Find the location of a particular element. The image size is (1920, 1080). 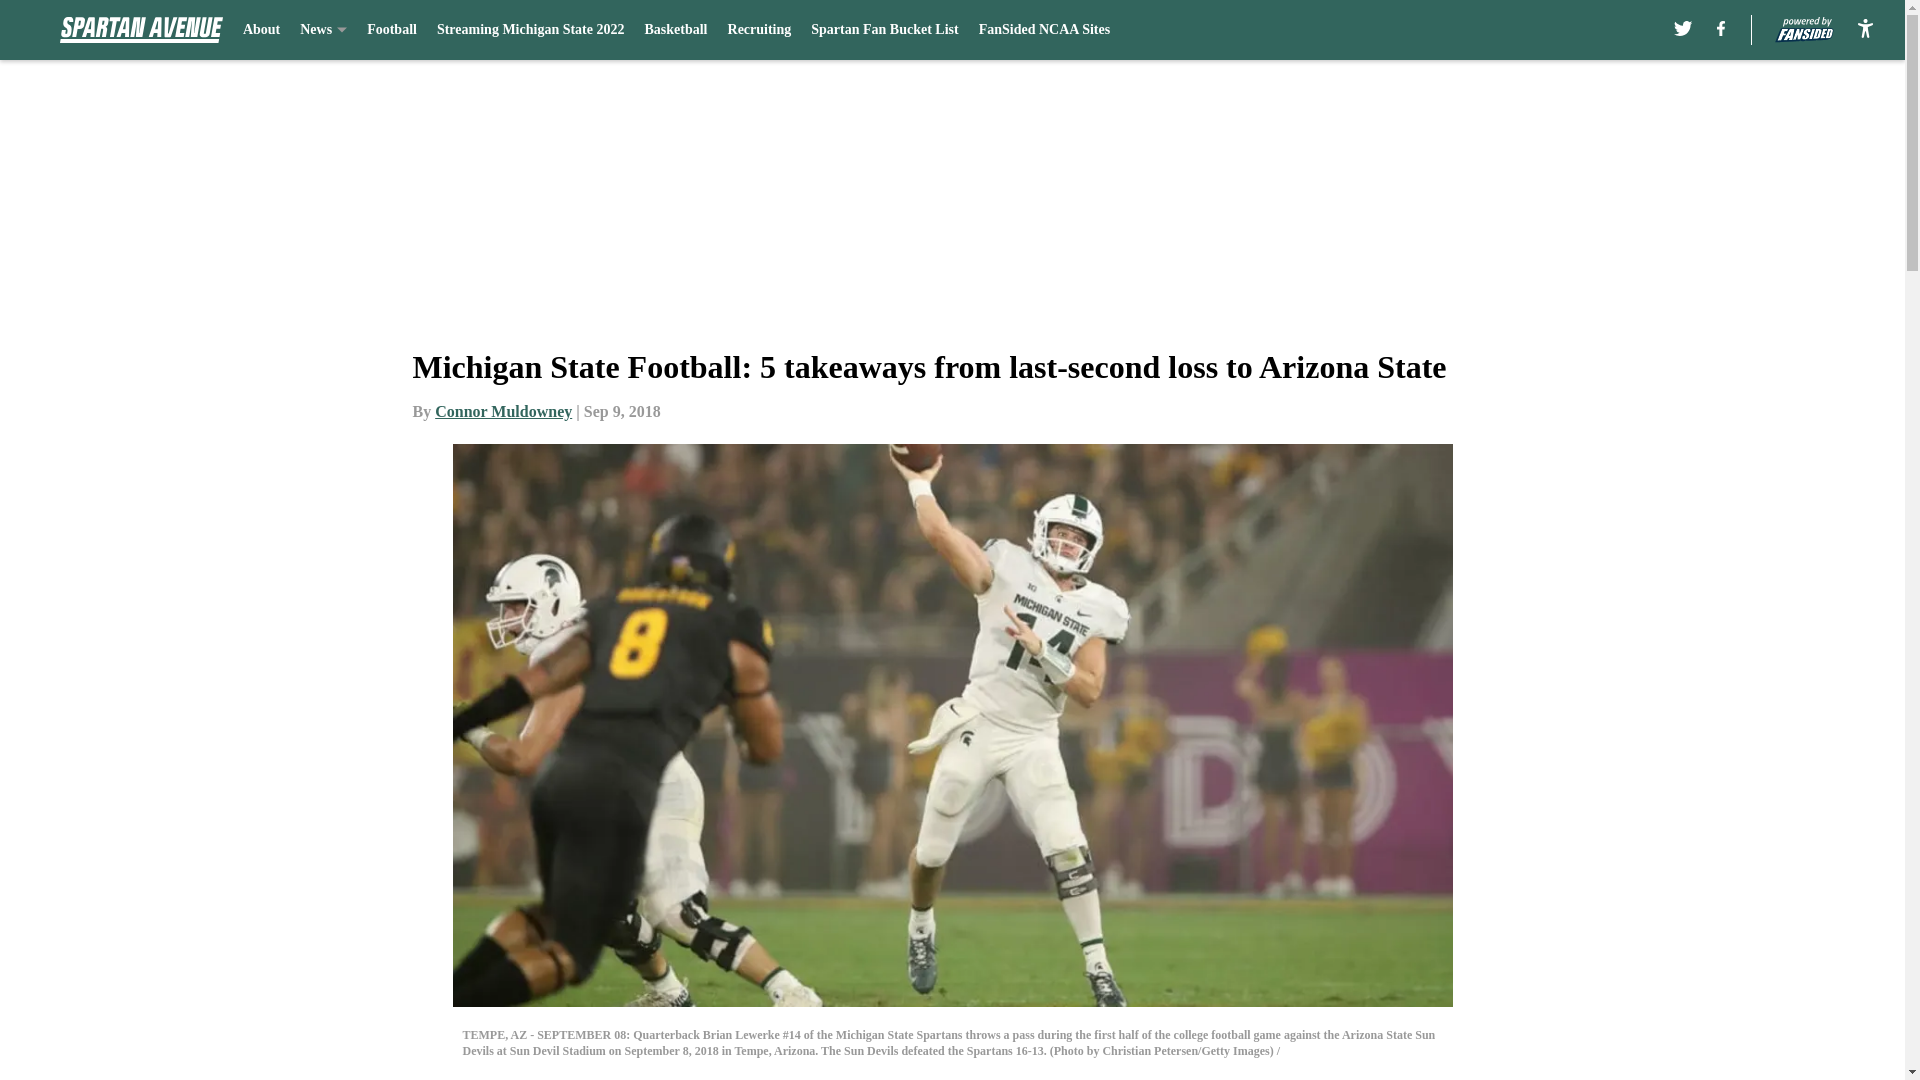

About is located at coordinates (262, 30).